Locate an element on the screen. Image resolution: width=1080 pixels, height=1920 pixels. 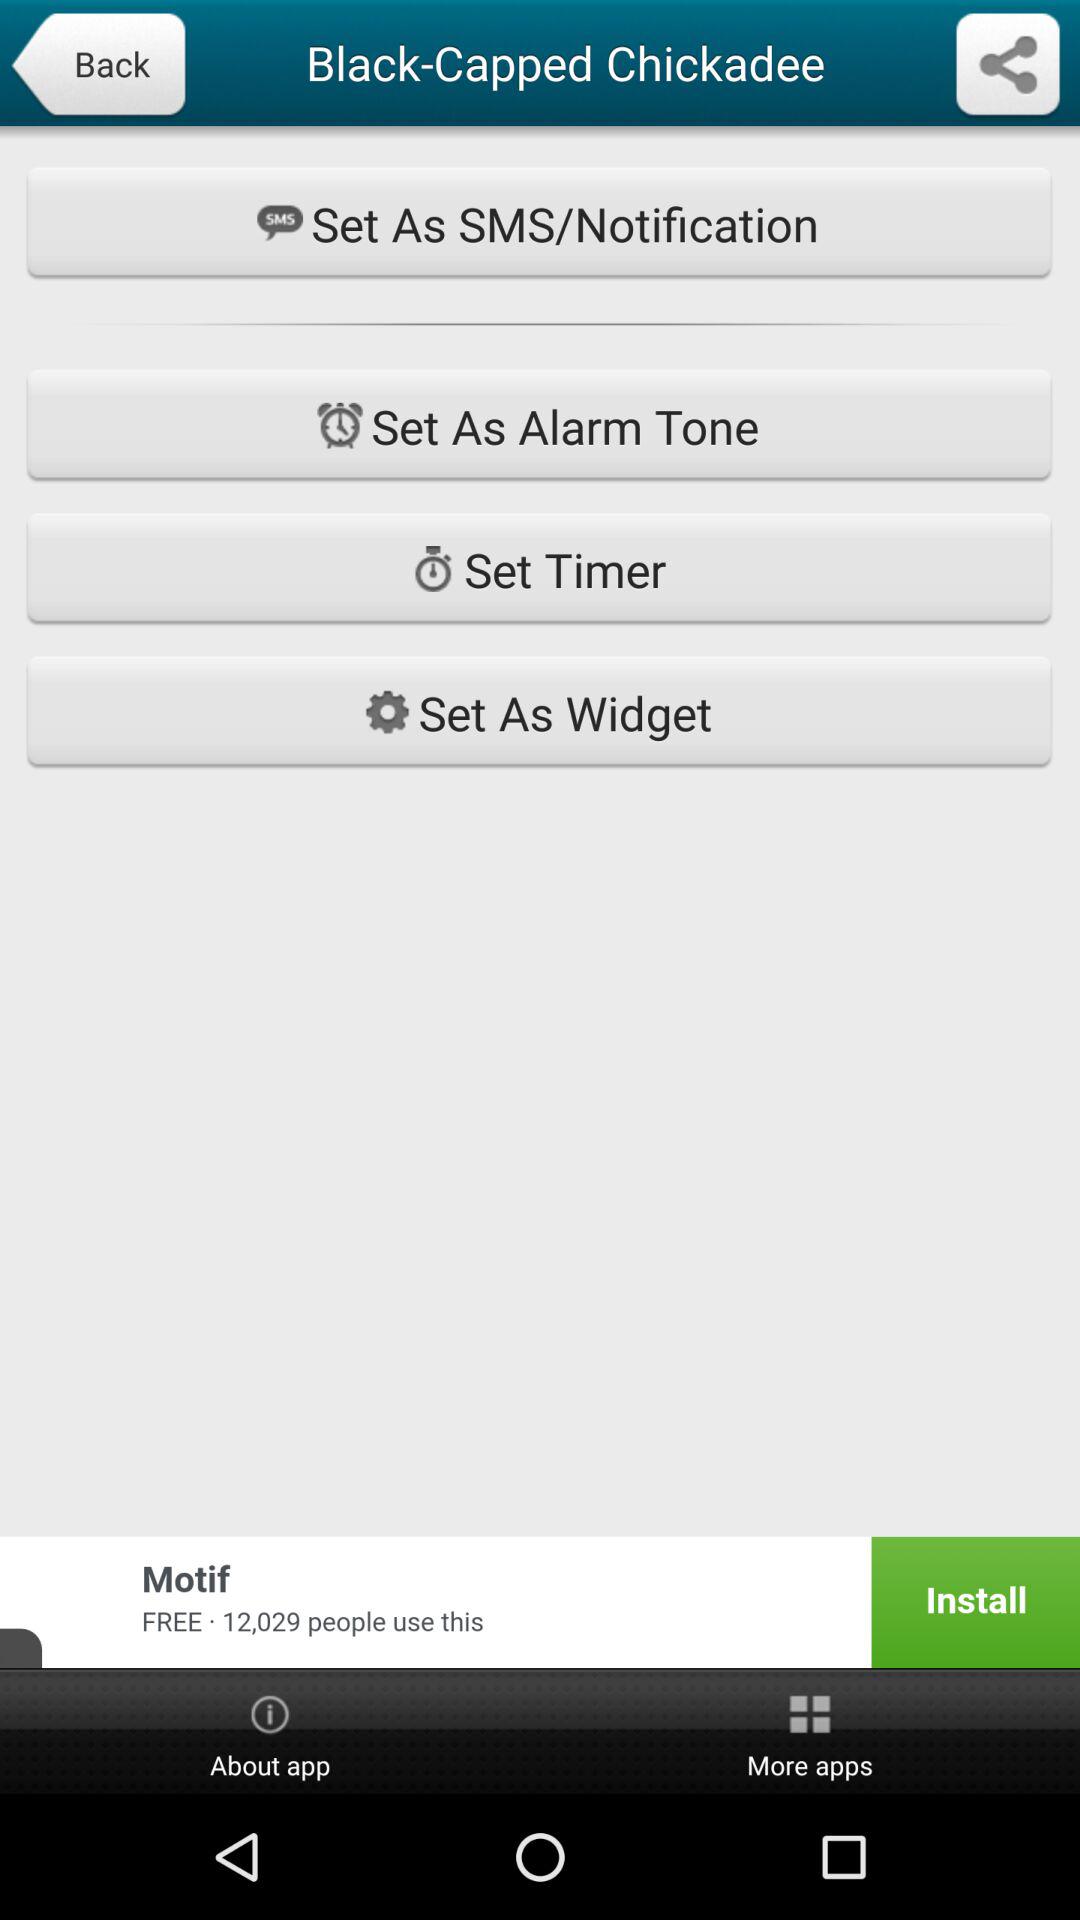
jump to the about app icon is located at coordinates (270, 1733).